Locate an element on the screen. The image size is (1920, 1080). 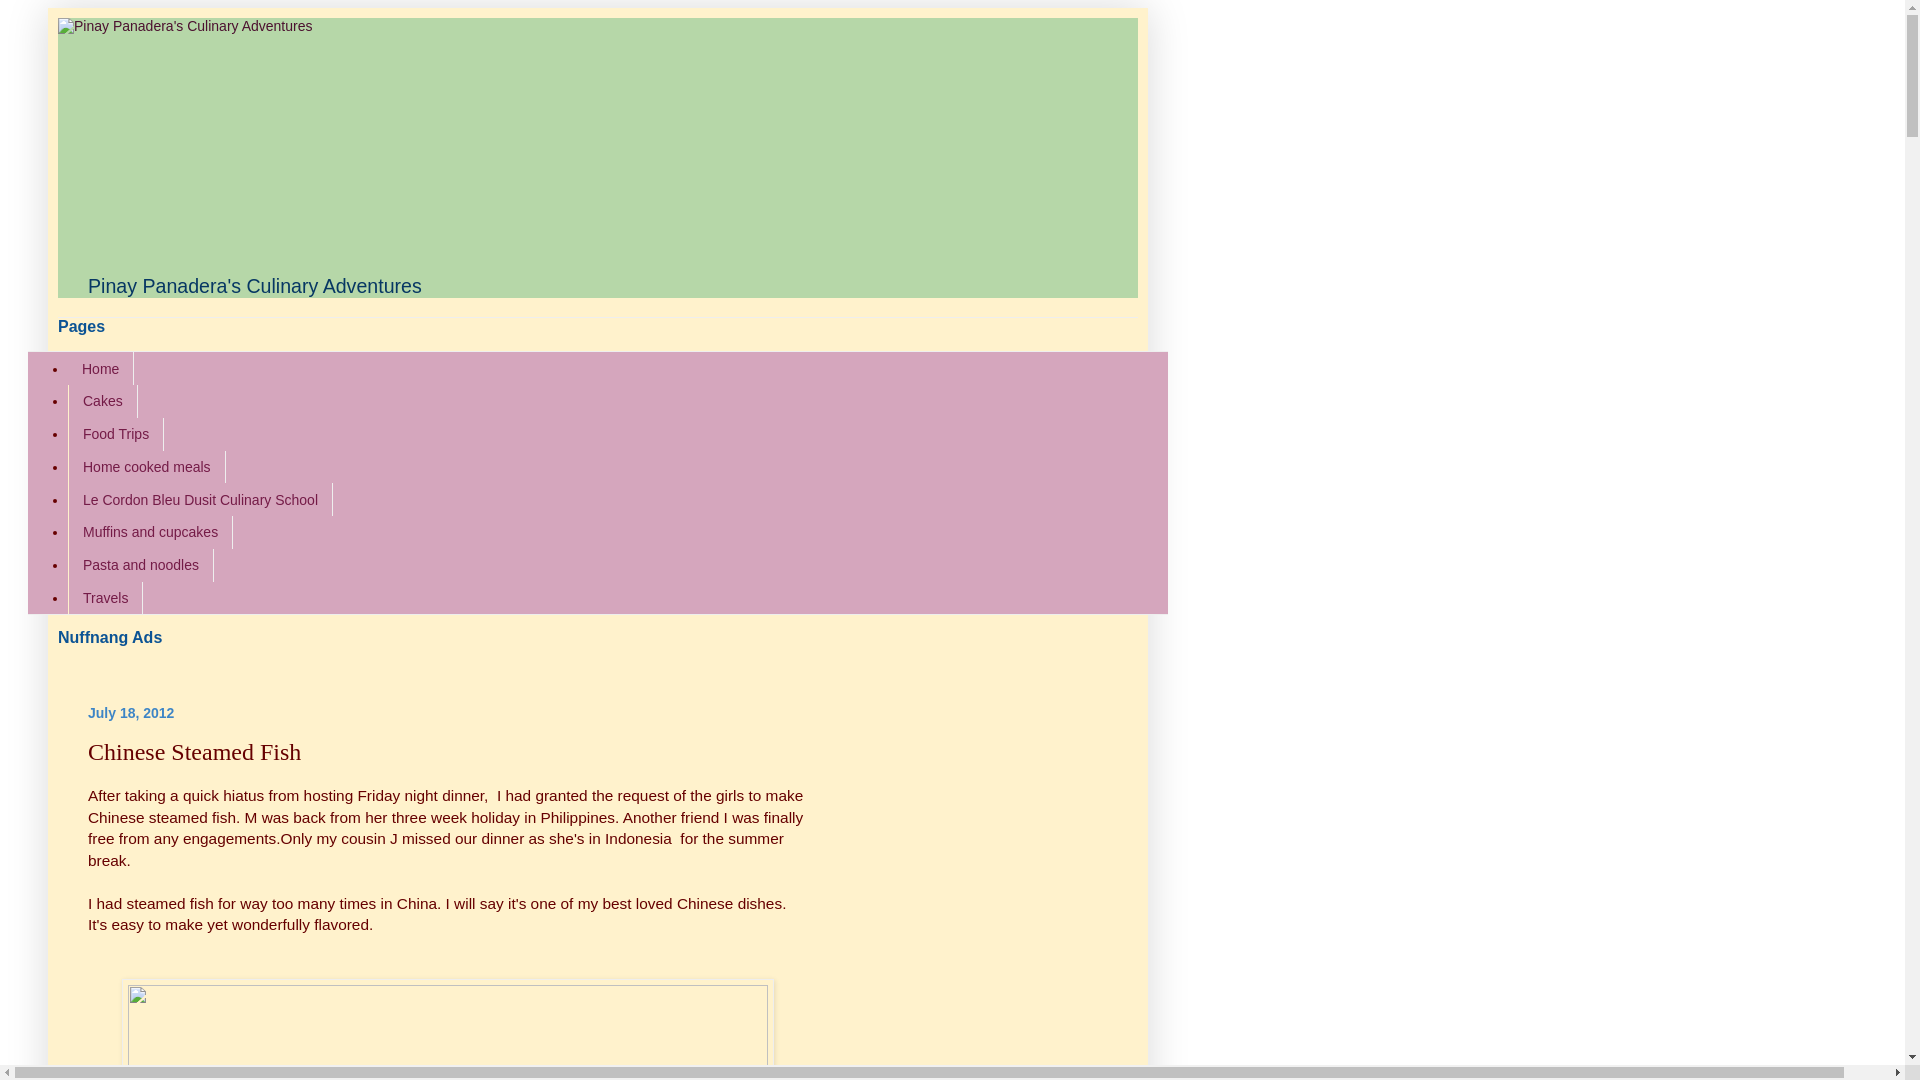
Travels is located at coordinates (104, 598).